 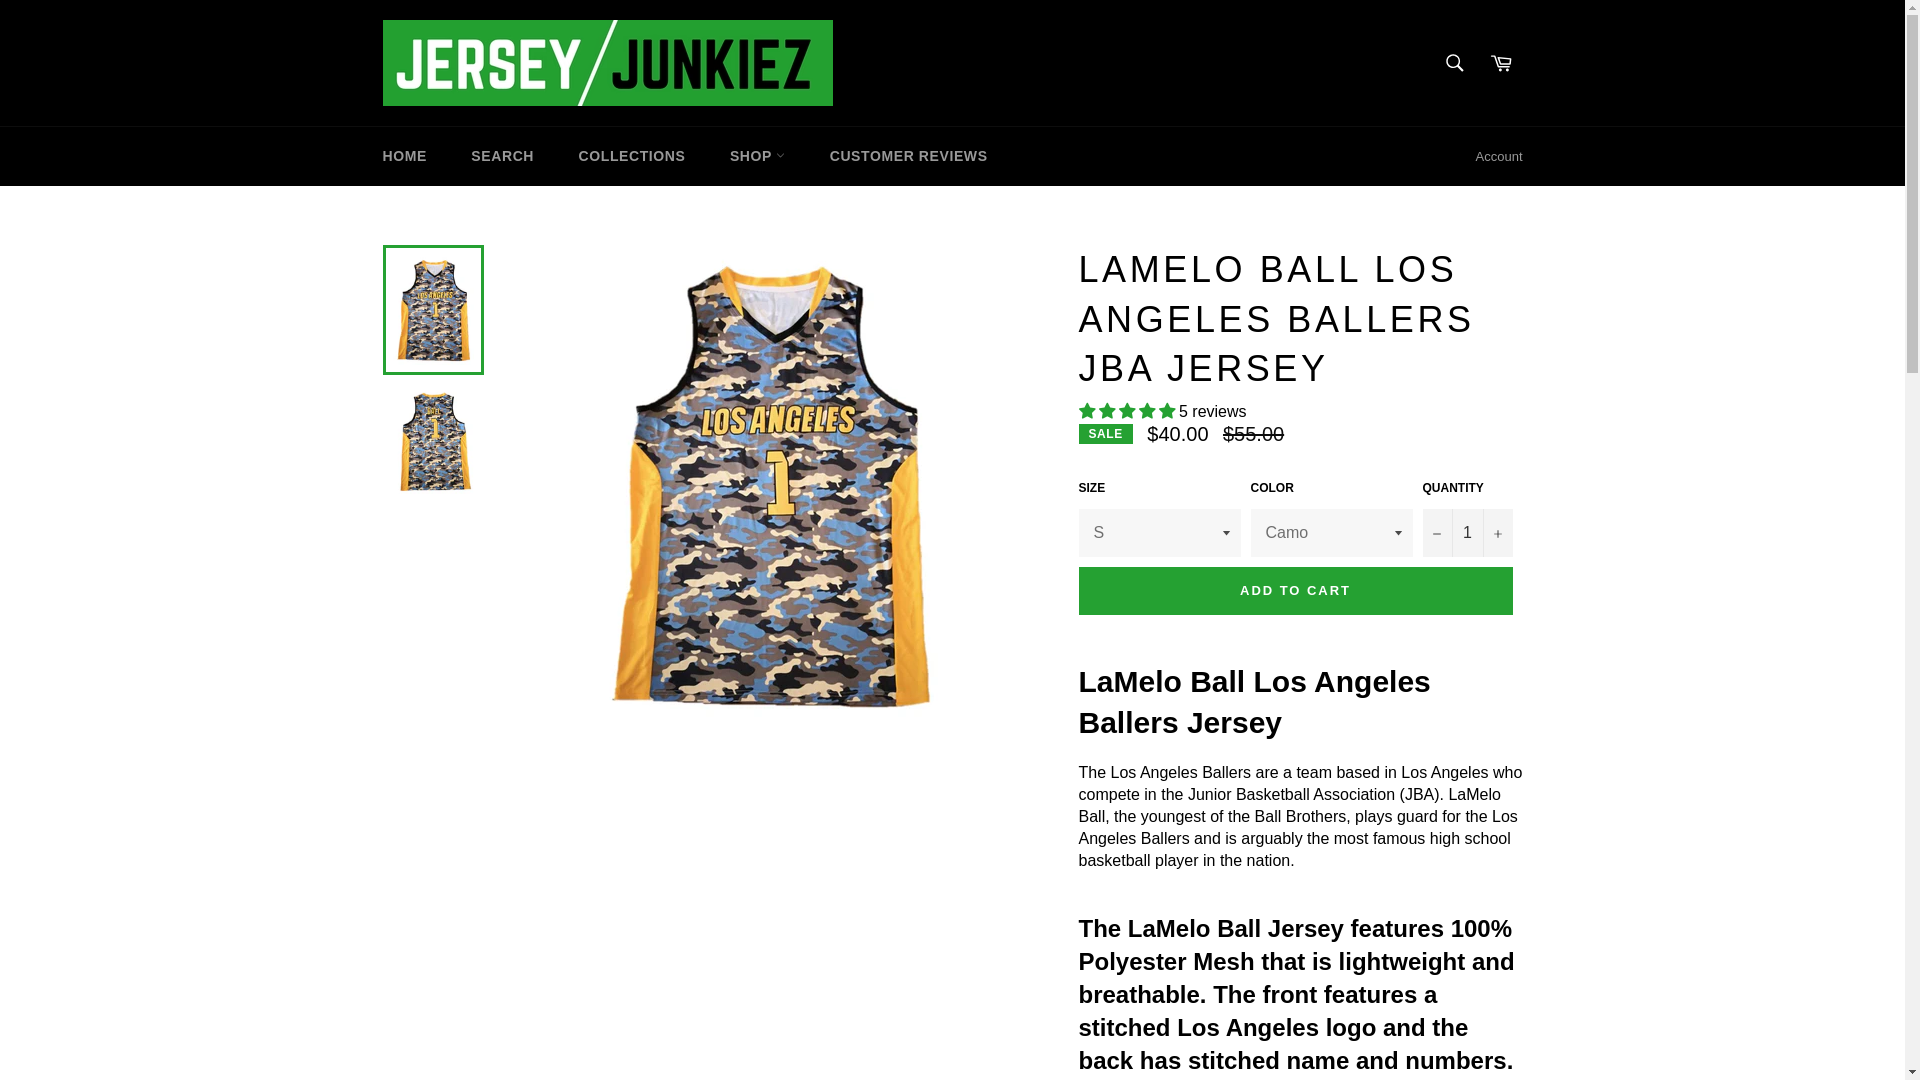 I want to click on Cart, so click(x=1501, y=63).